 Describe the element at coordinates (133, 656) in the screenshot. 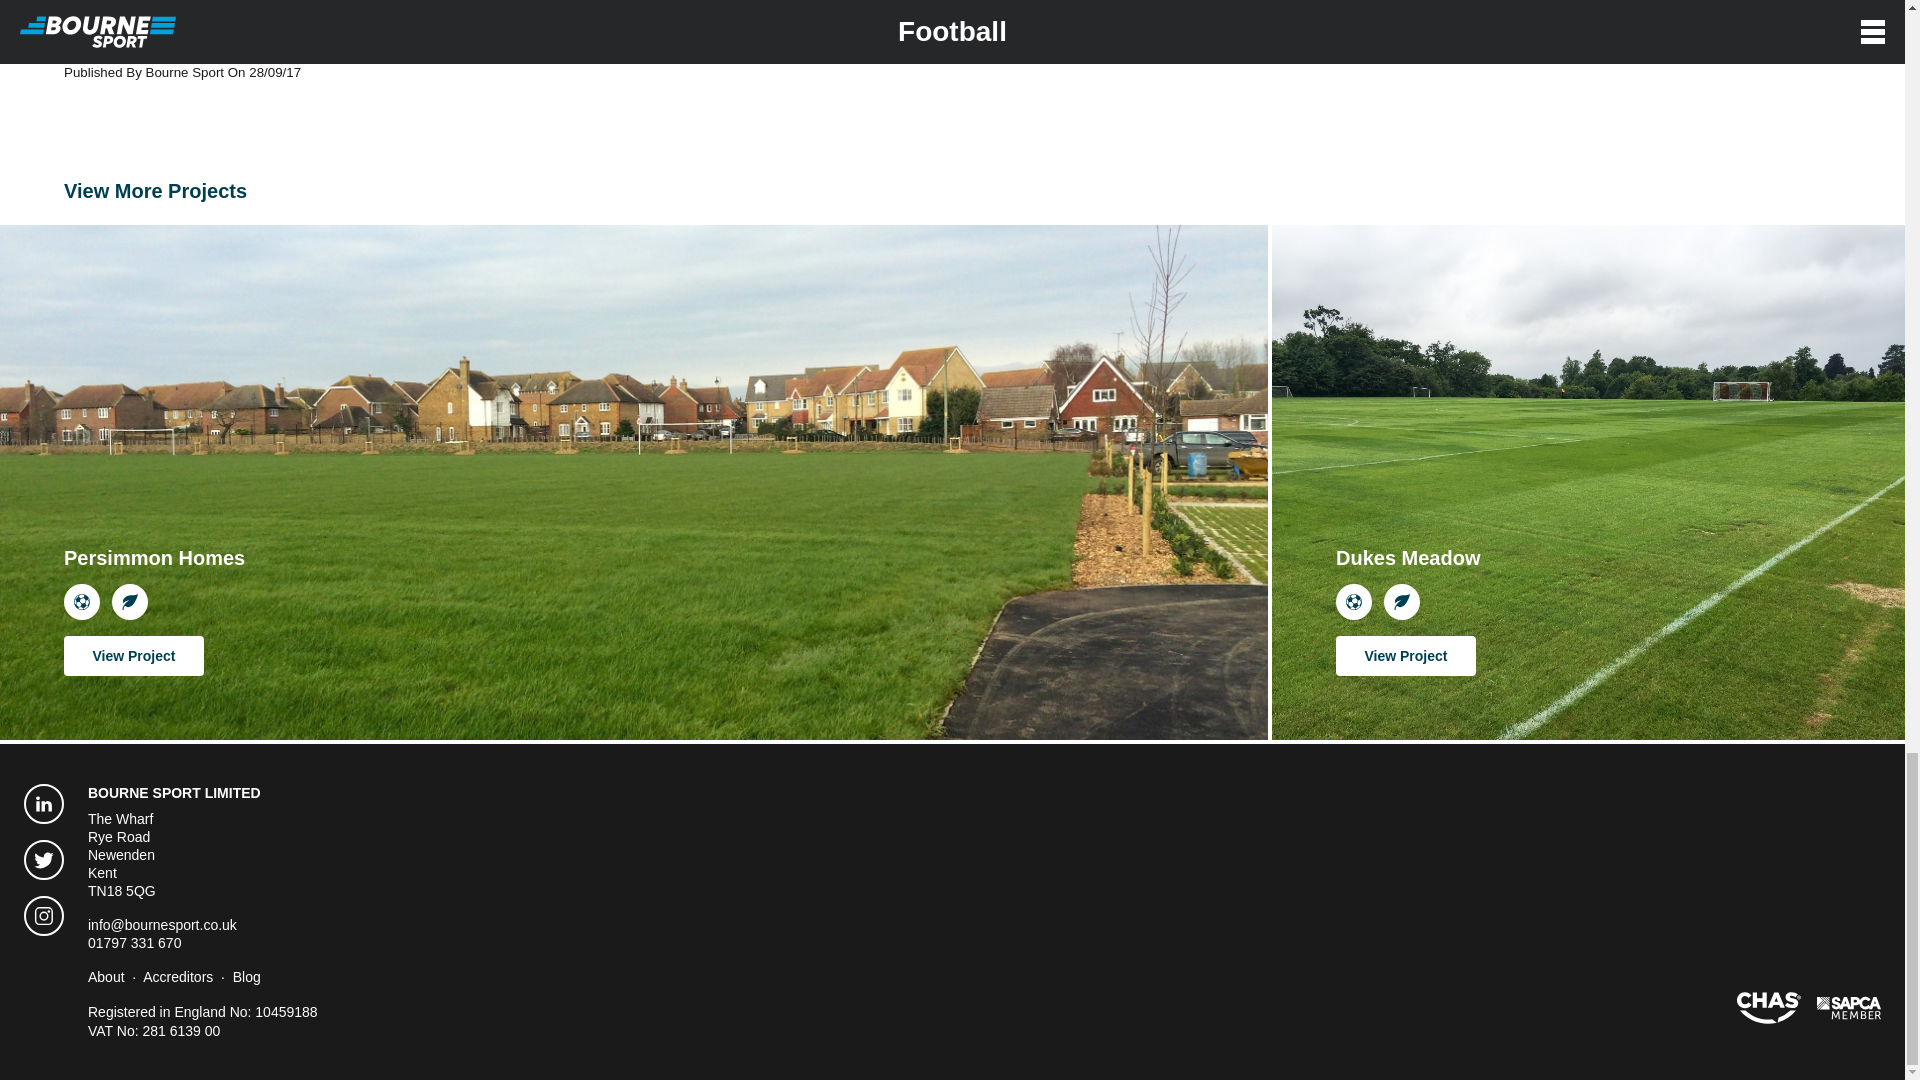

I see `View Project` at that location.